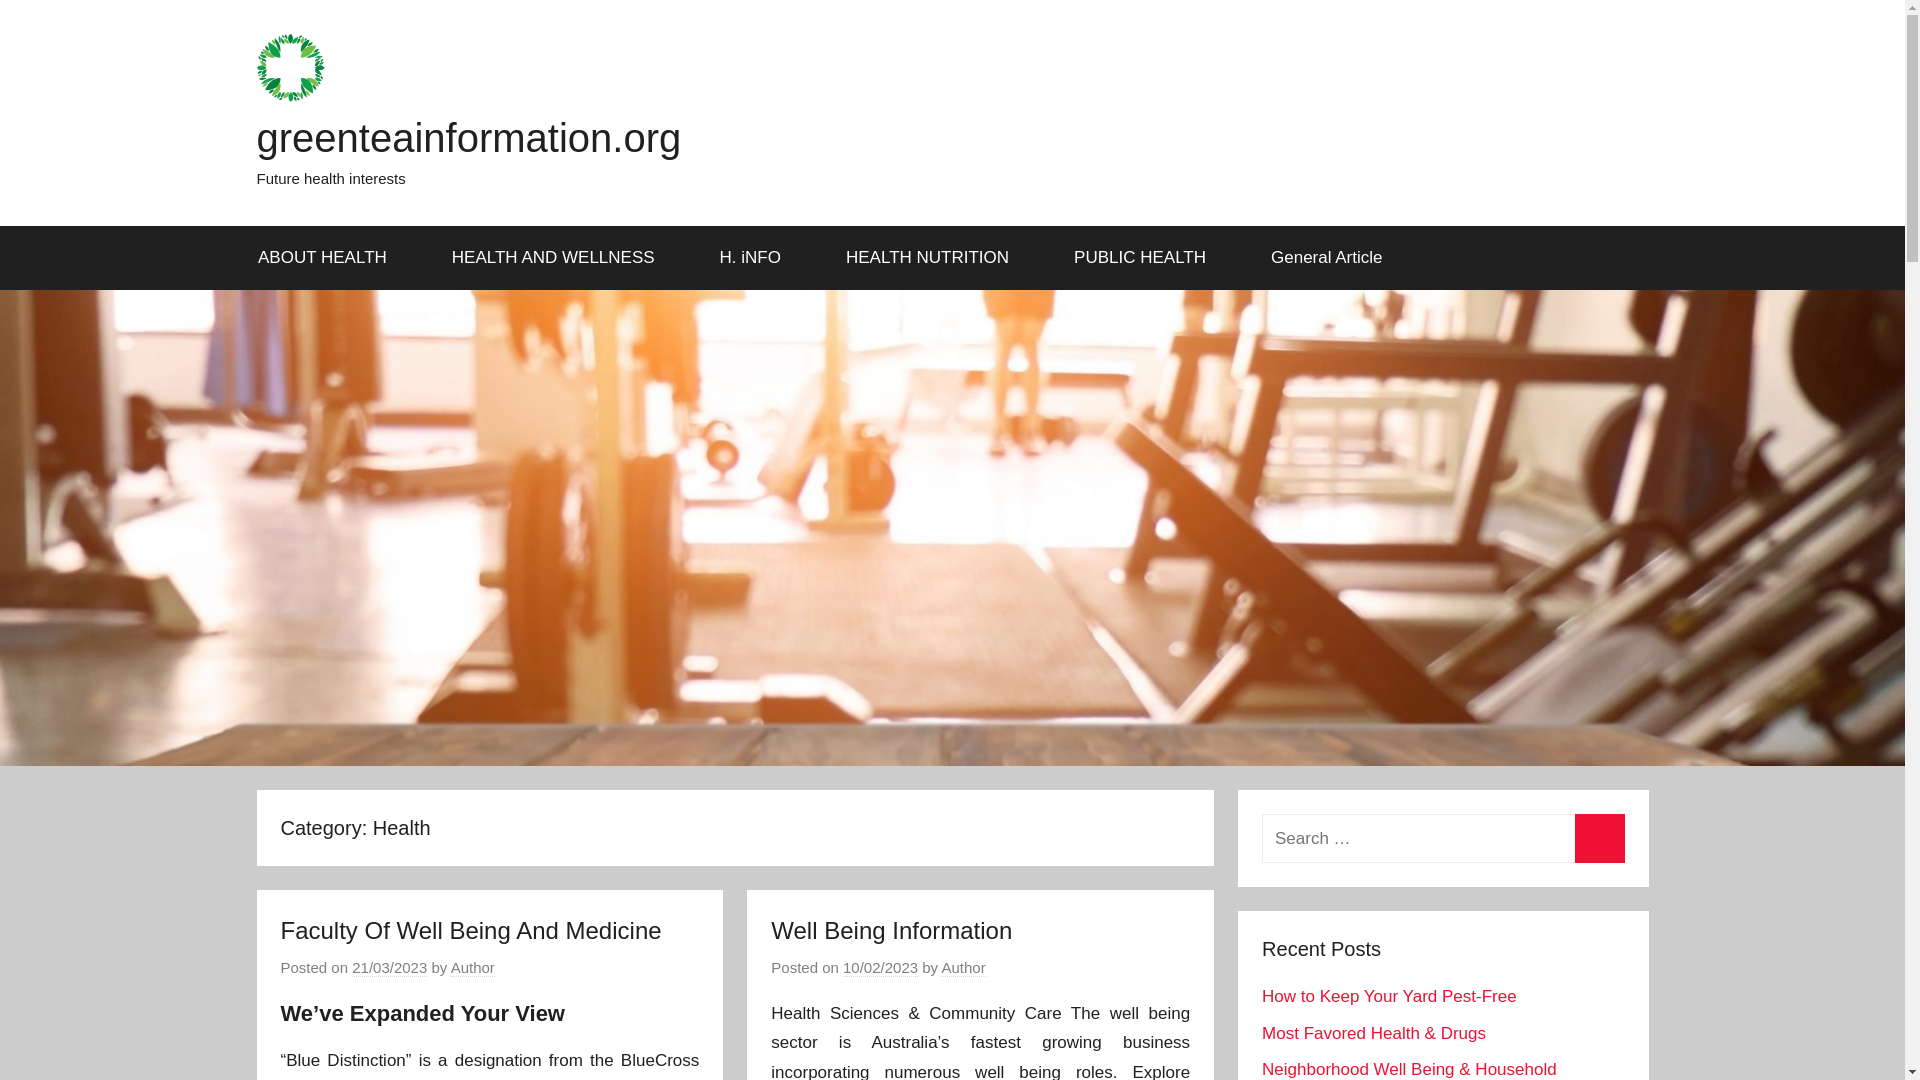 This screenshot has height=1080, width=1920. I want to click on greenteainformation.org, so click(468, 137).